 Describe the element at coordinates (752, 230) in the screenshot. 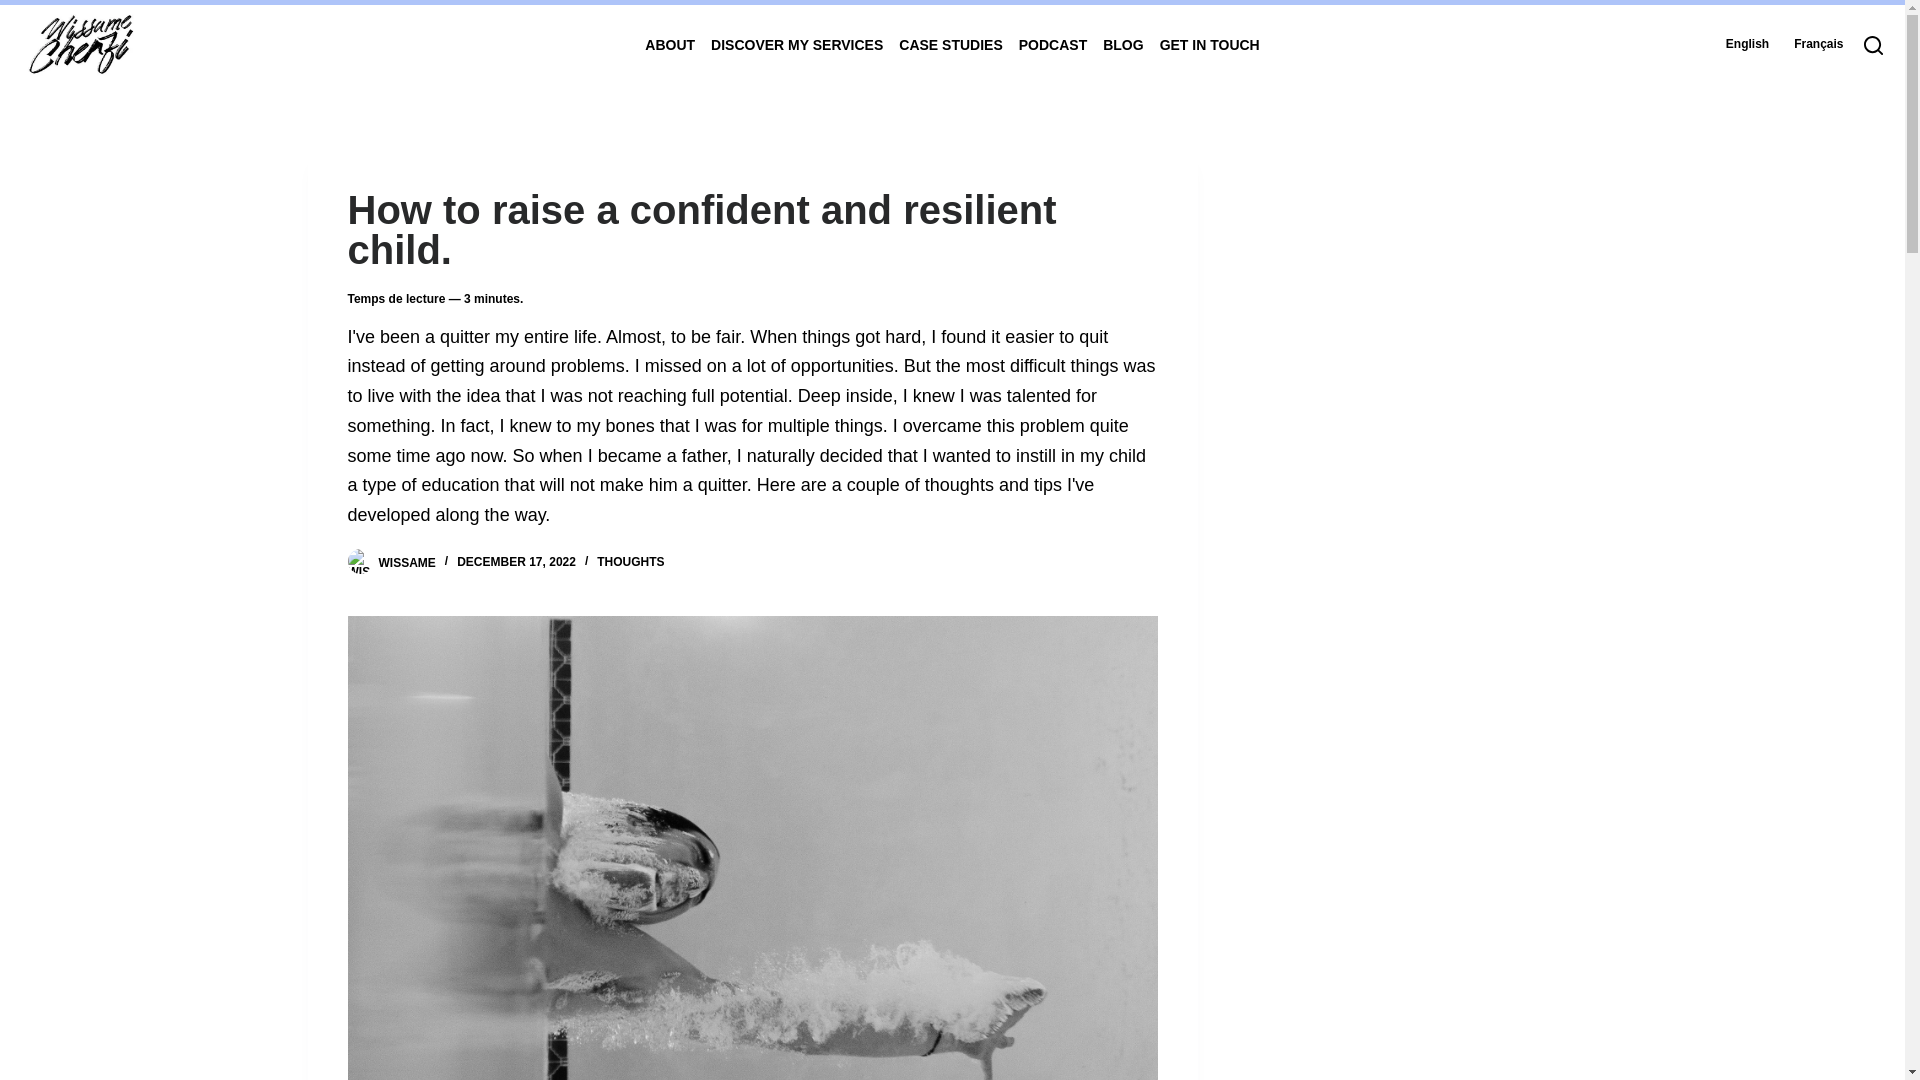

I see `How to raise a confident and resilient child.` at that location.